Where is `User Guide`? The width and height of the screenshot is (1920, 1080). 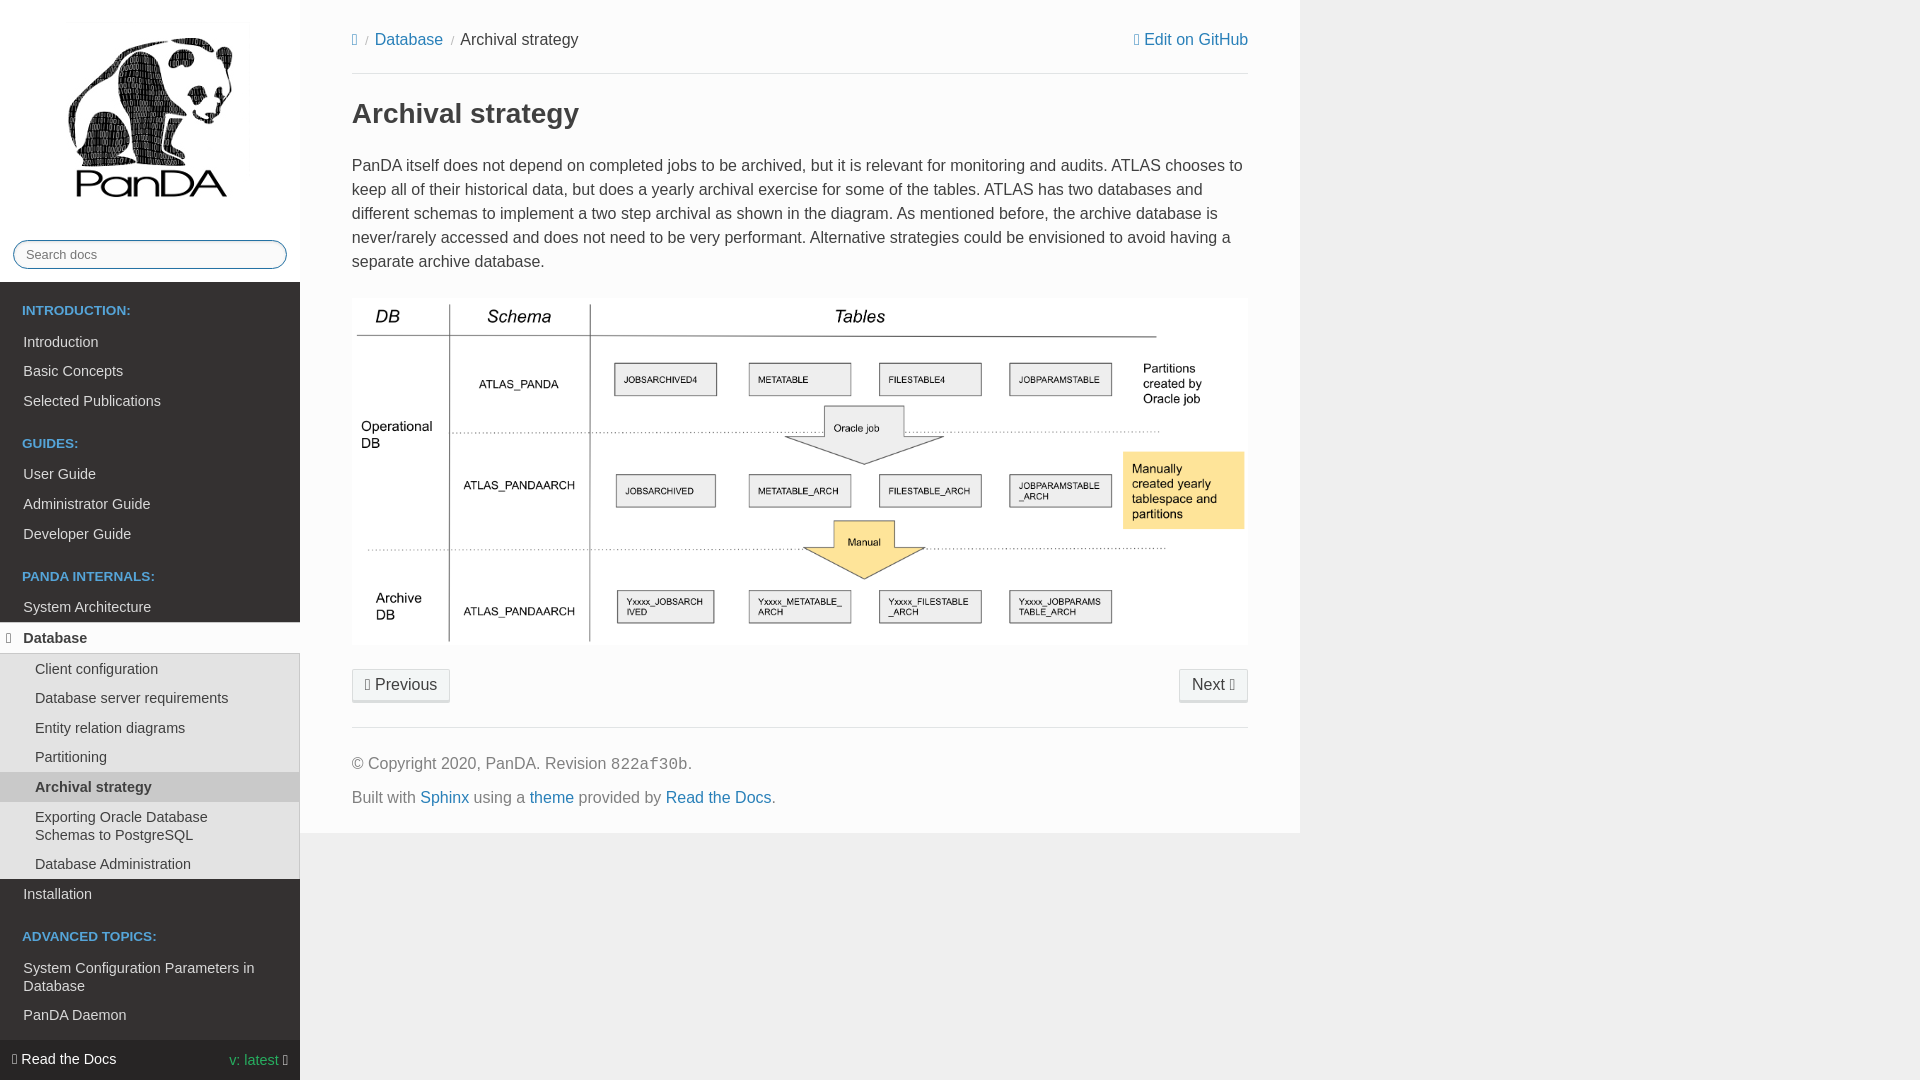 User Guide is located at coordinates (150, 475).